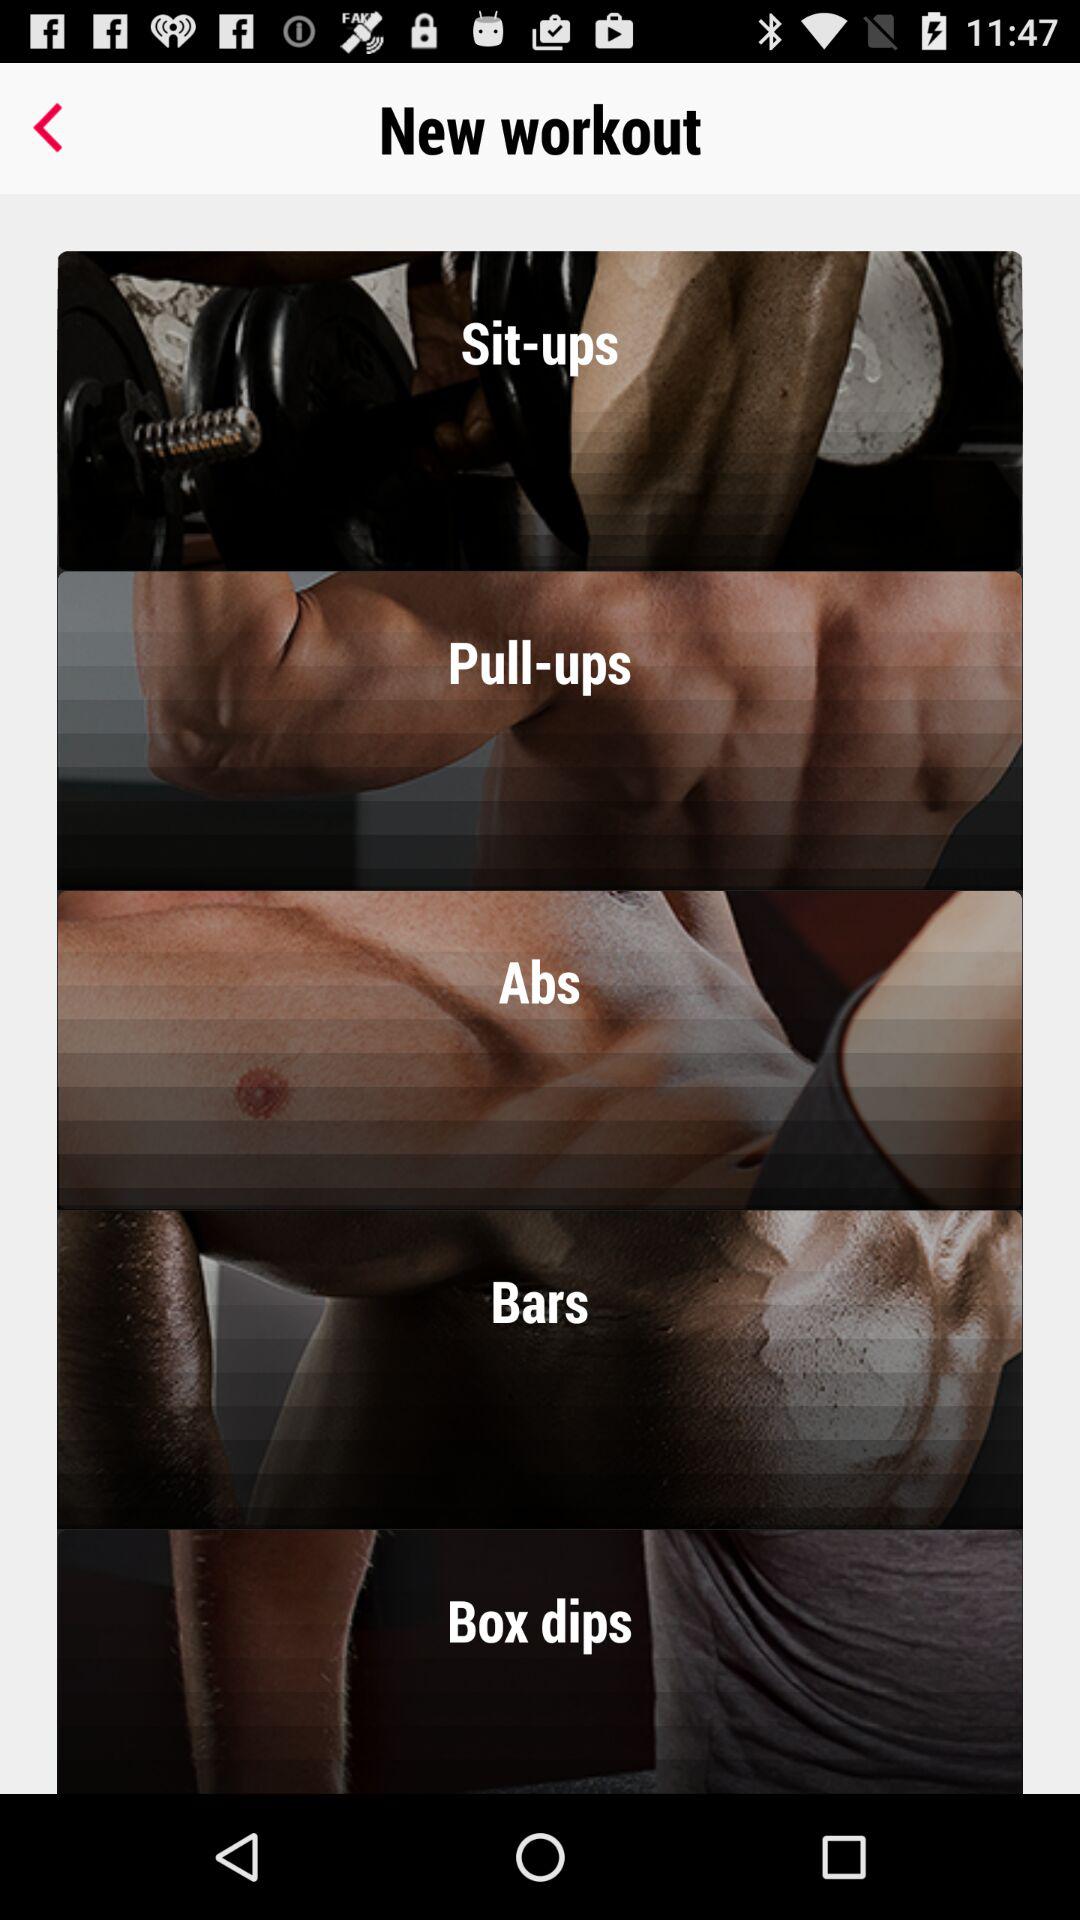 The image size is (1080, 1920). Describe the element at coordinates (52, 128) in the screenshot. I see `turn on the item to the left of the new workout app` at that location.